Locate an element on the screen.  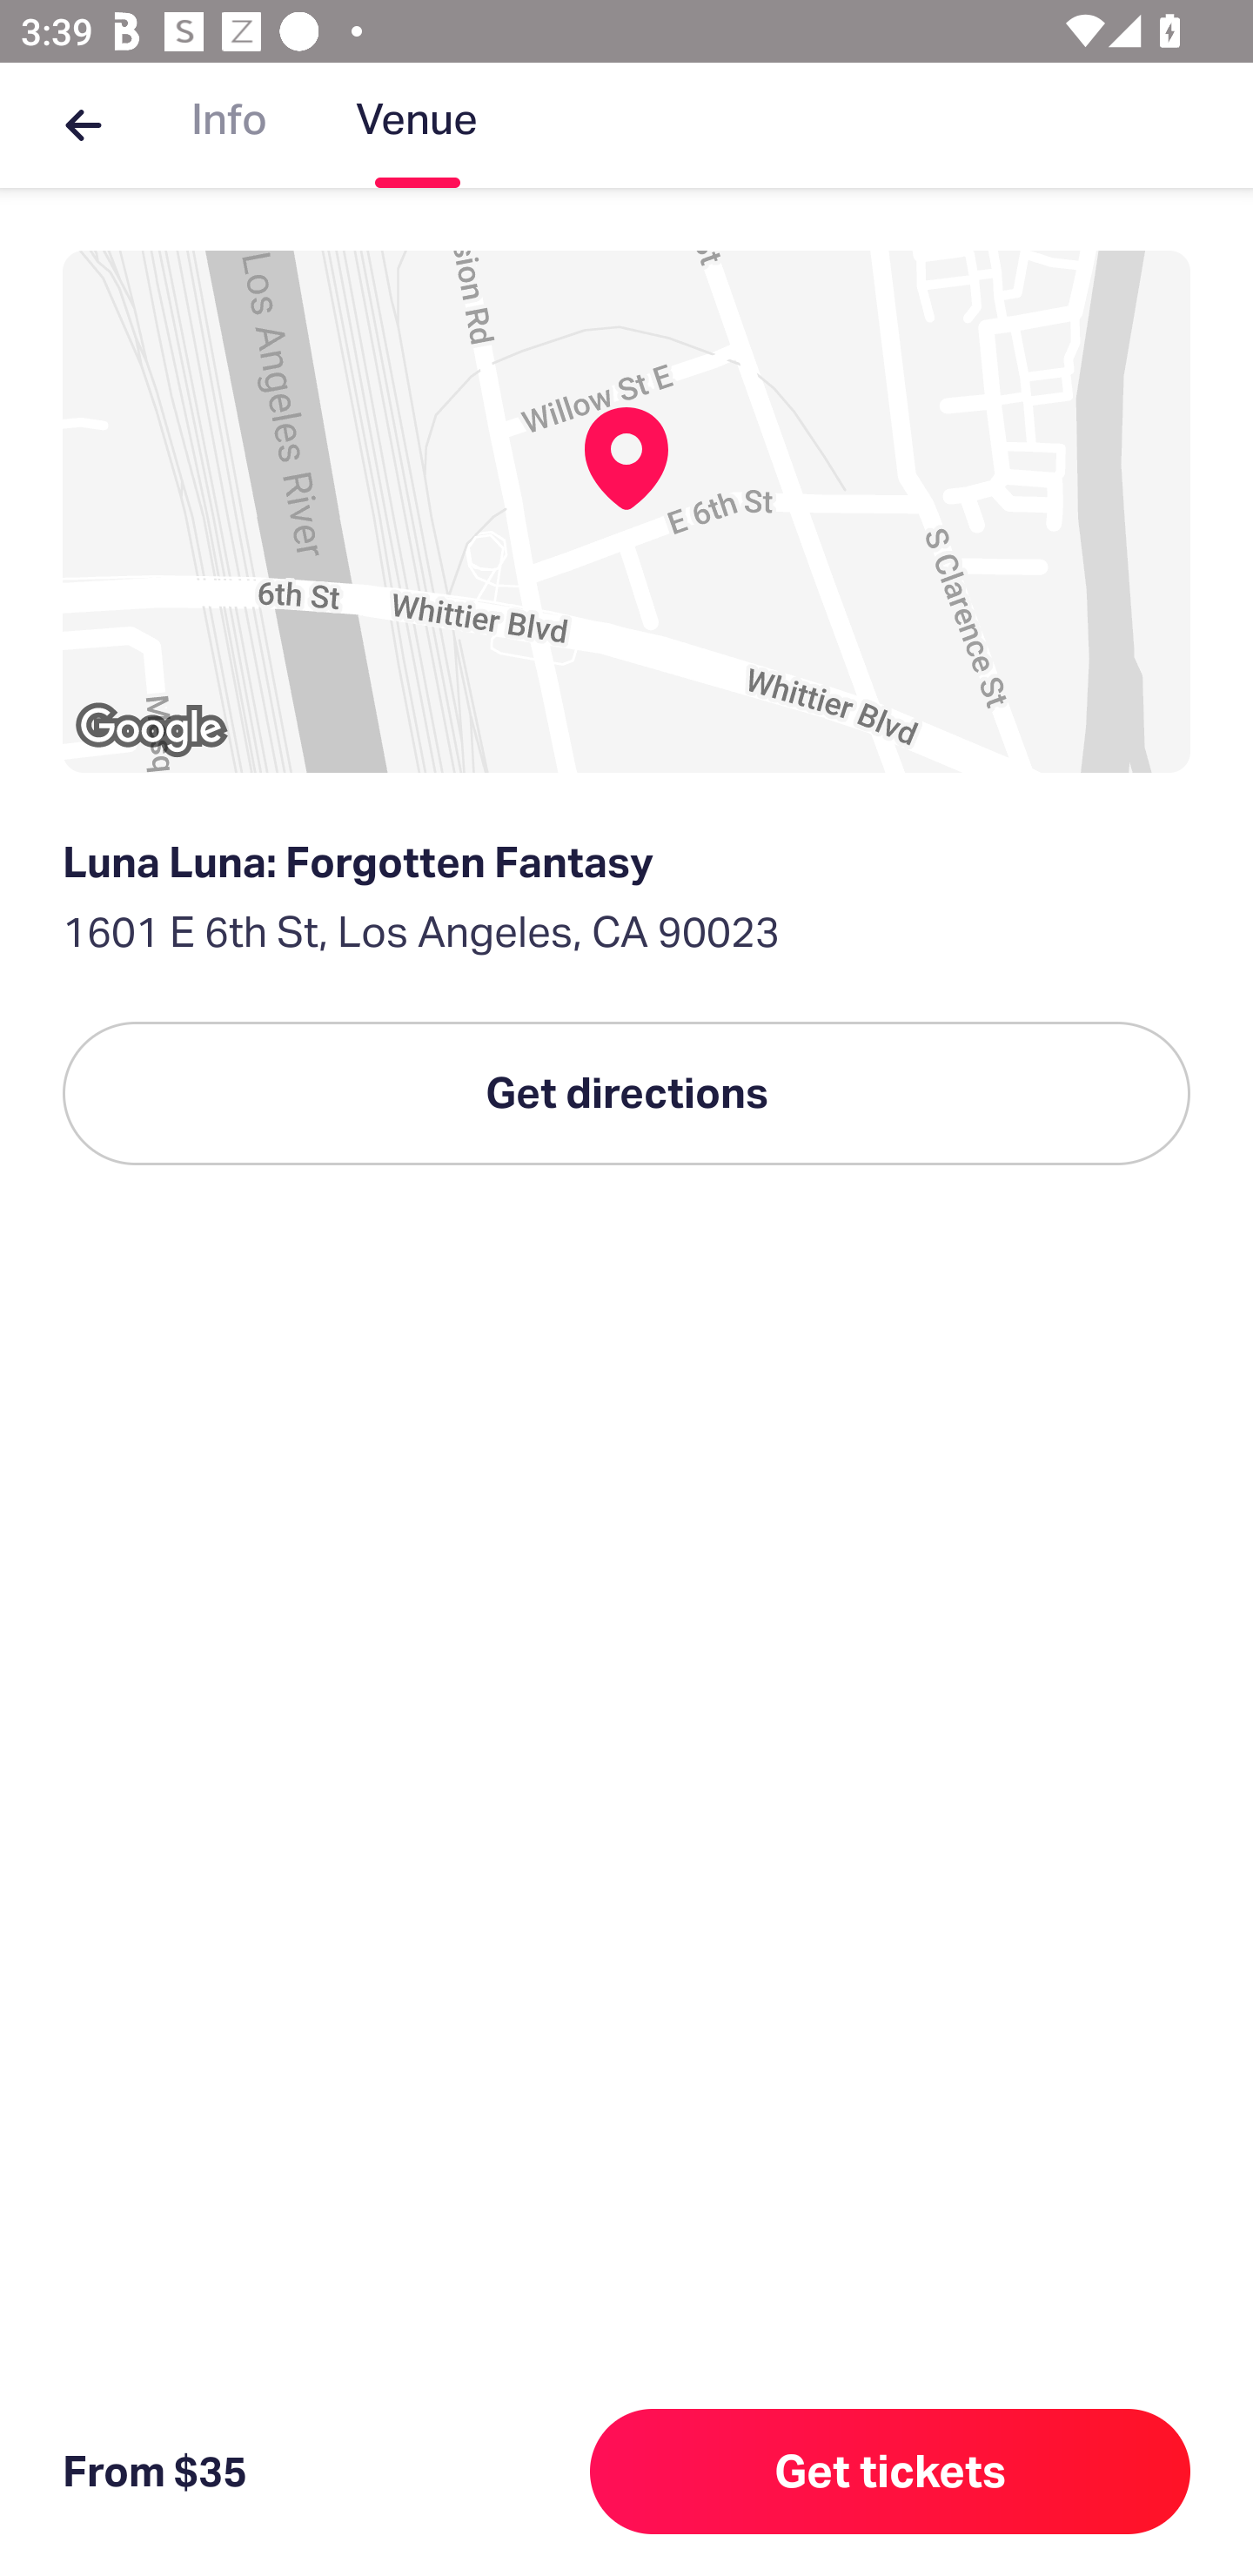
Get directions is located at coordinates (626, 1093).